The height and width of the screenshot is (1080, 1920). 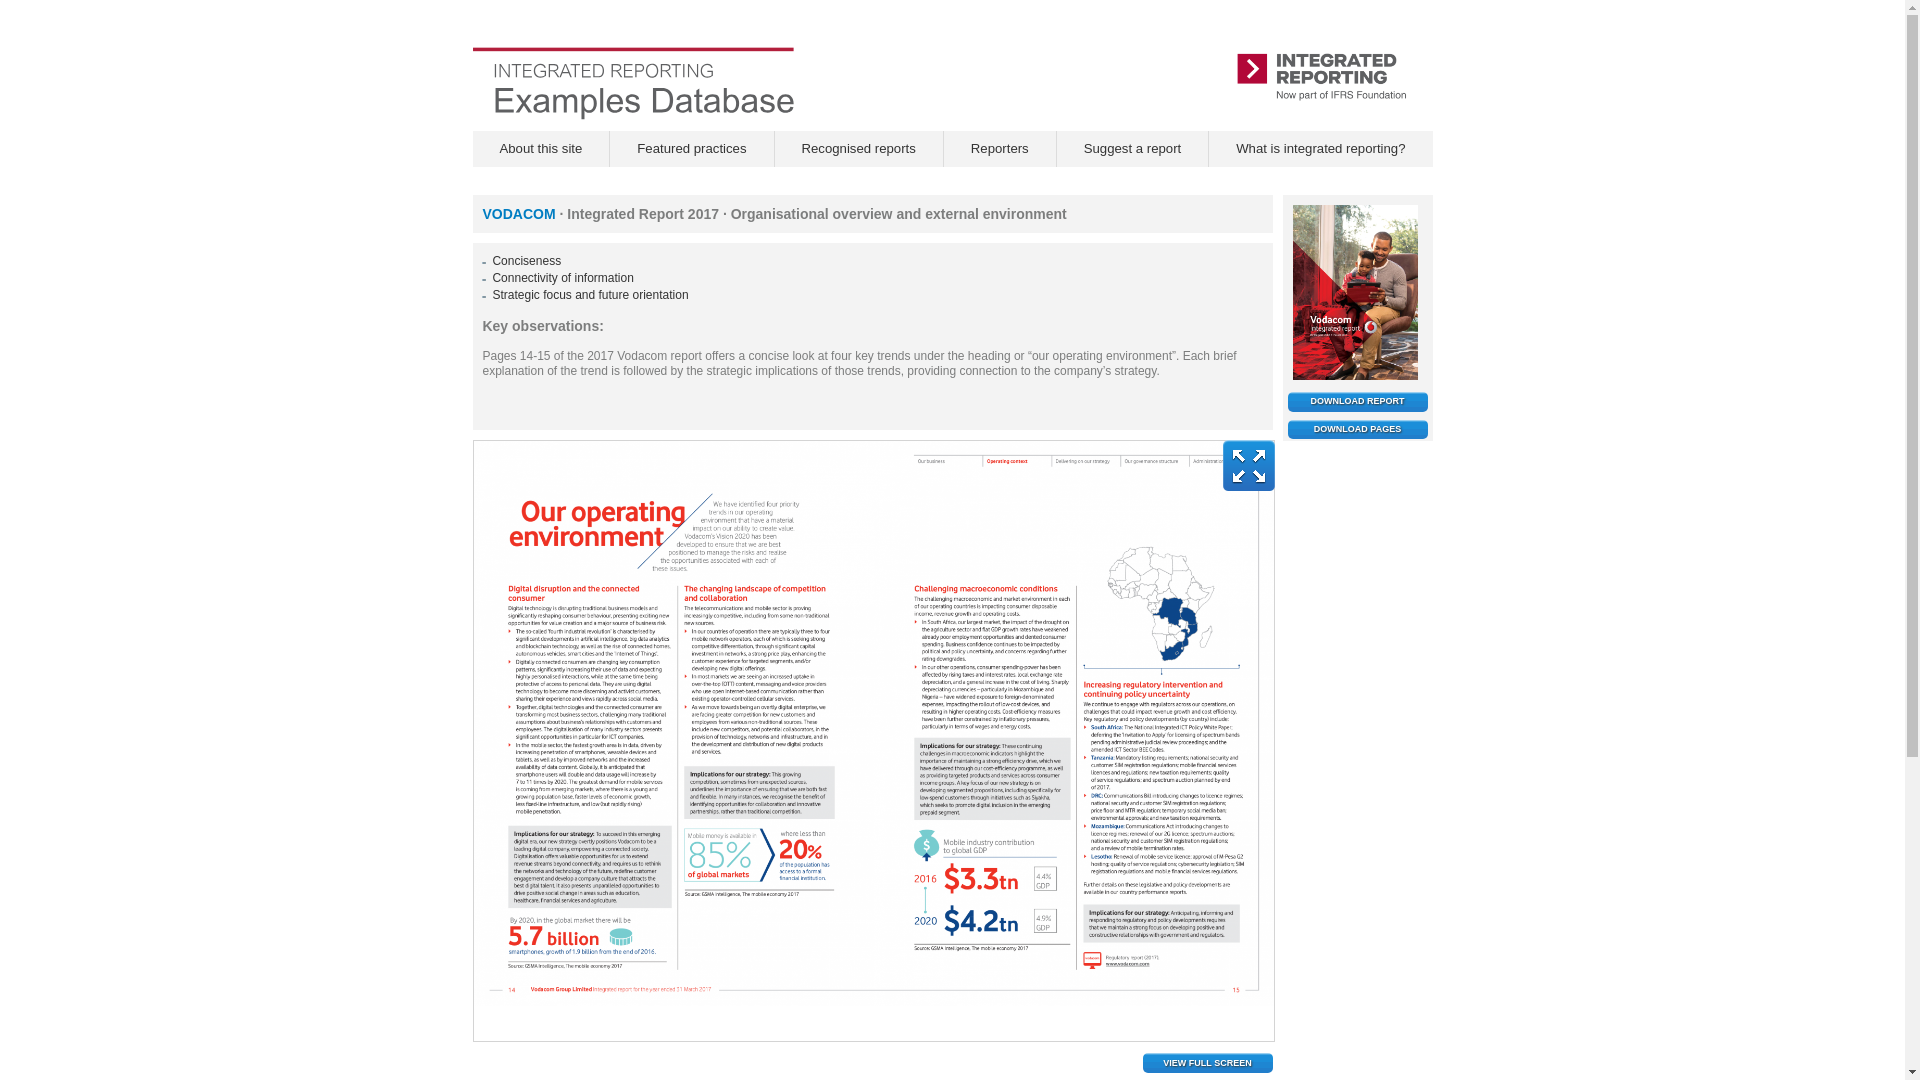 What do you see at coordinates (1132, 148) in the screenshot?
I see `Suggest a report` at bounding box center [1132, 148].